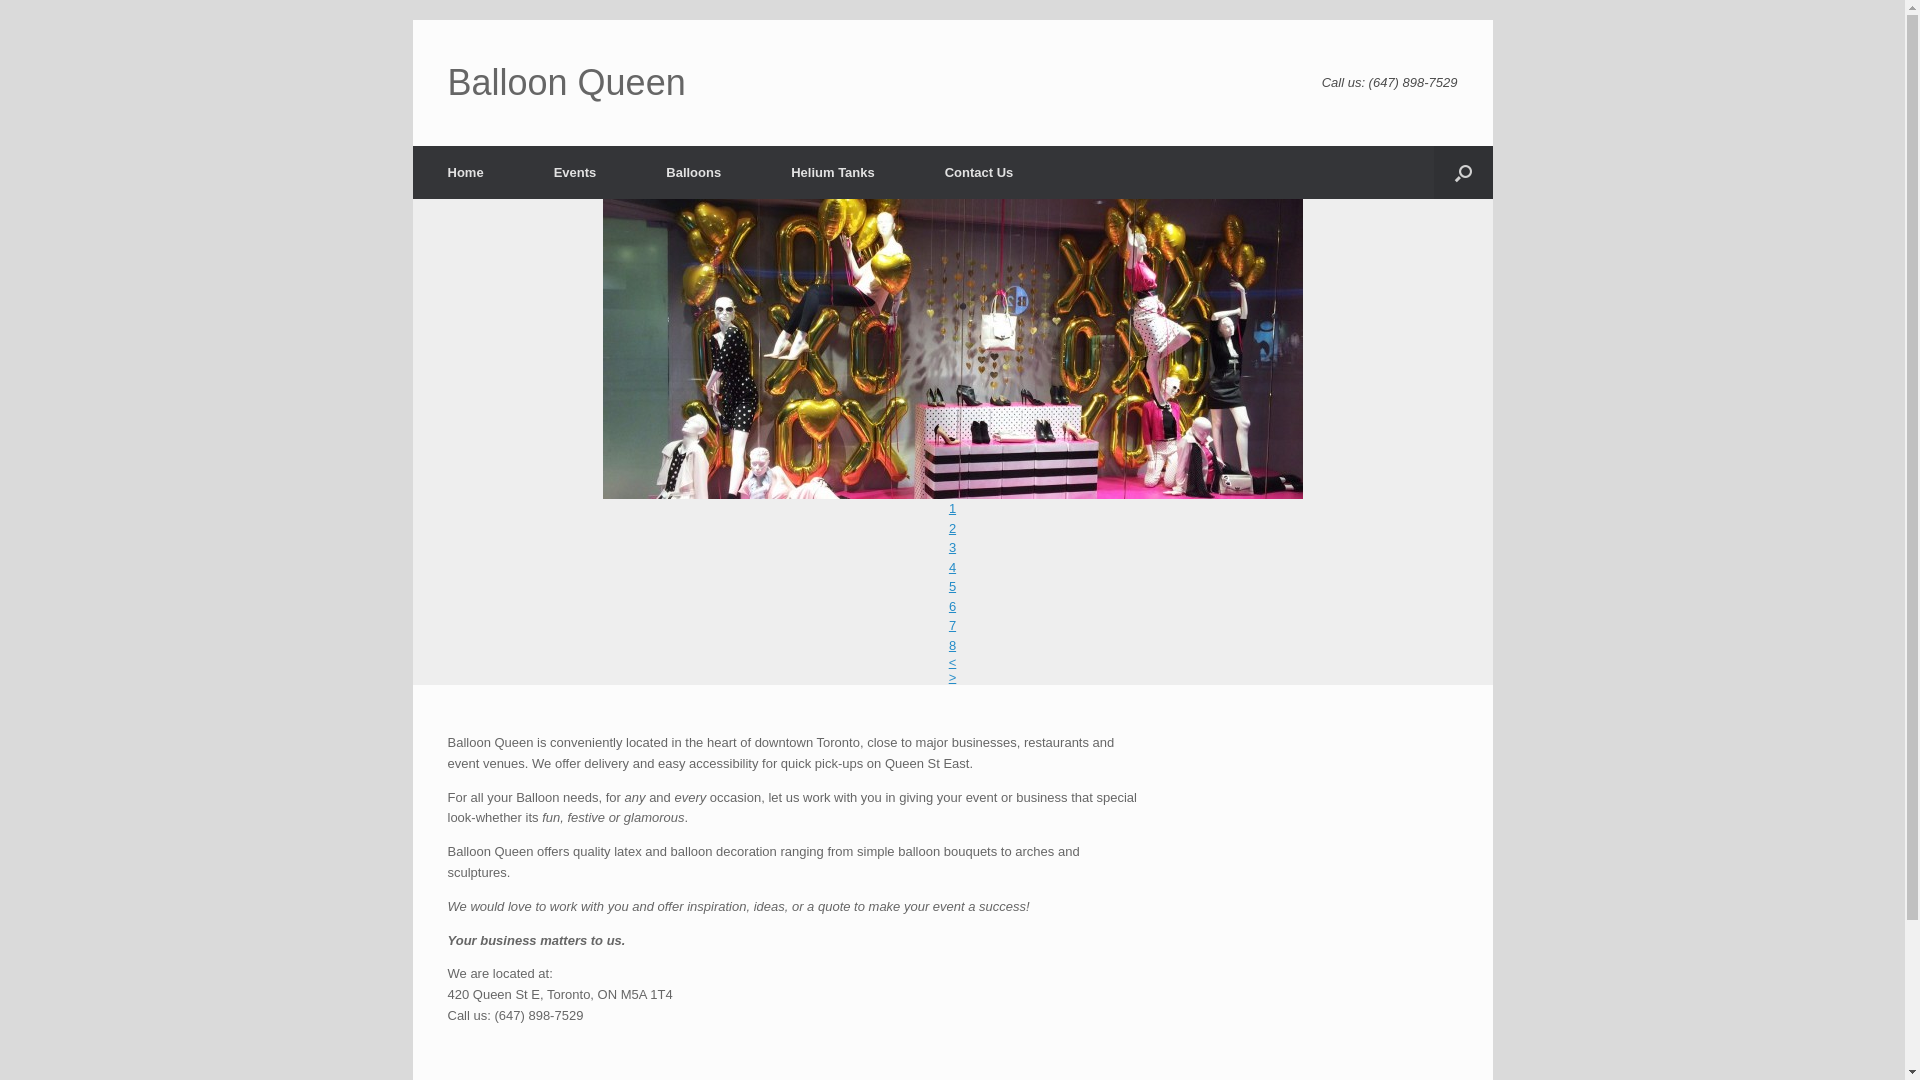 Image resolution: width=1920 pixels, height=1080 pixels. What do you see at coordinates (412, 20) in the screenshot?
I see `Skip to content` at bounding box center [412, 20].